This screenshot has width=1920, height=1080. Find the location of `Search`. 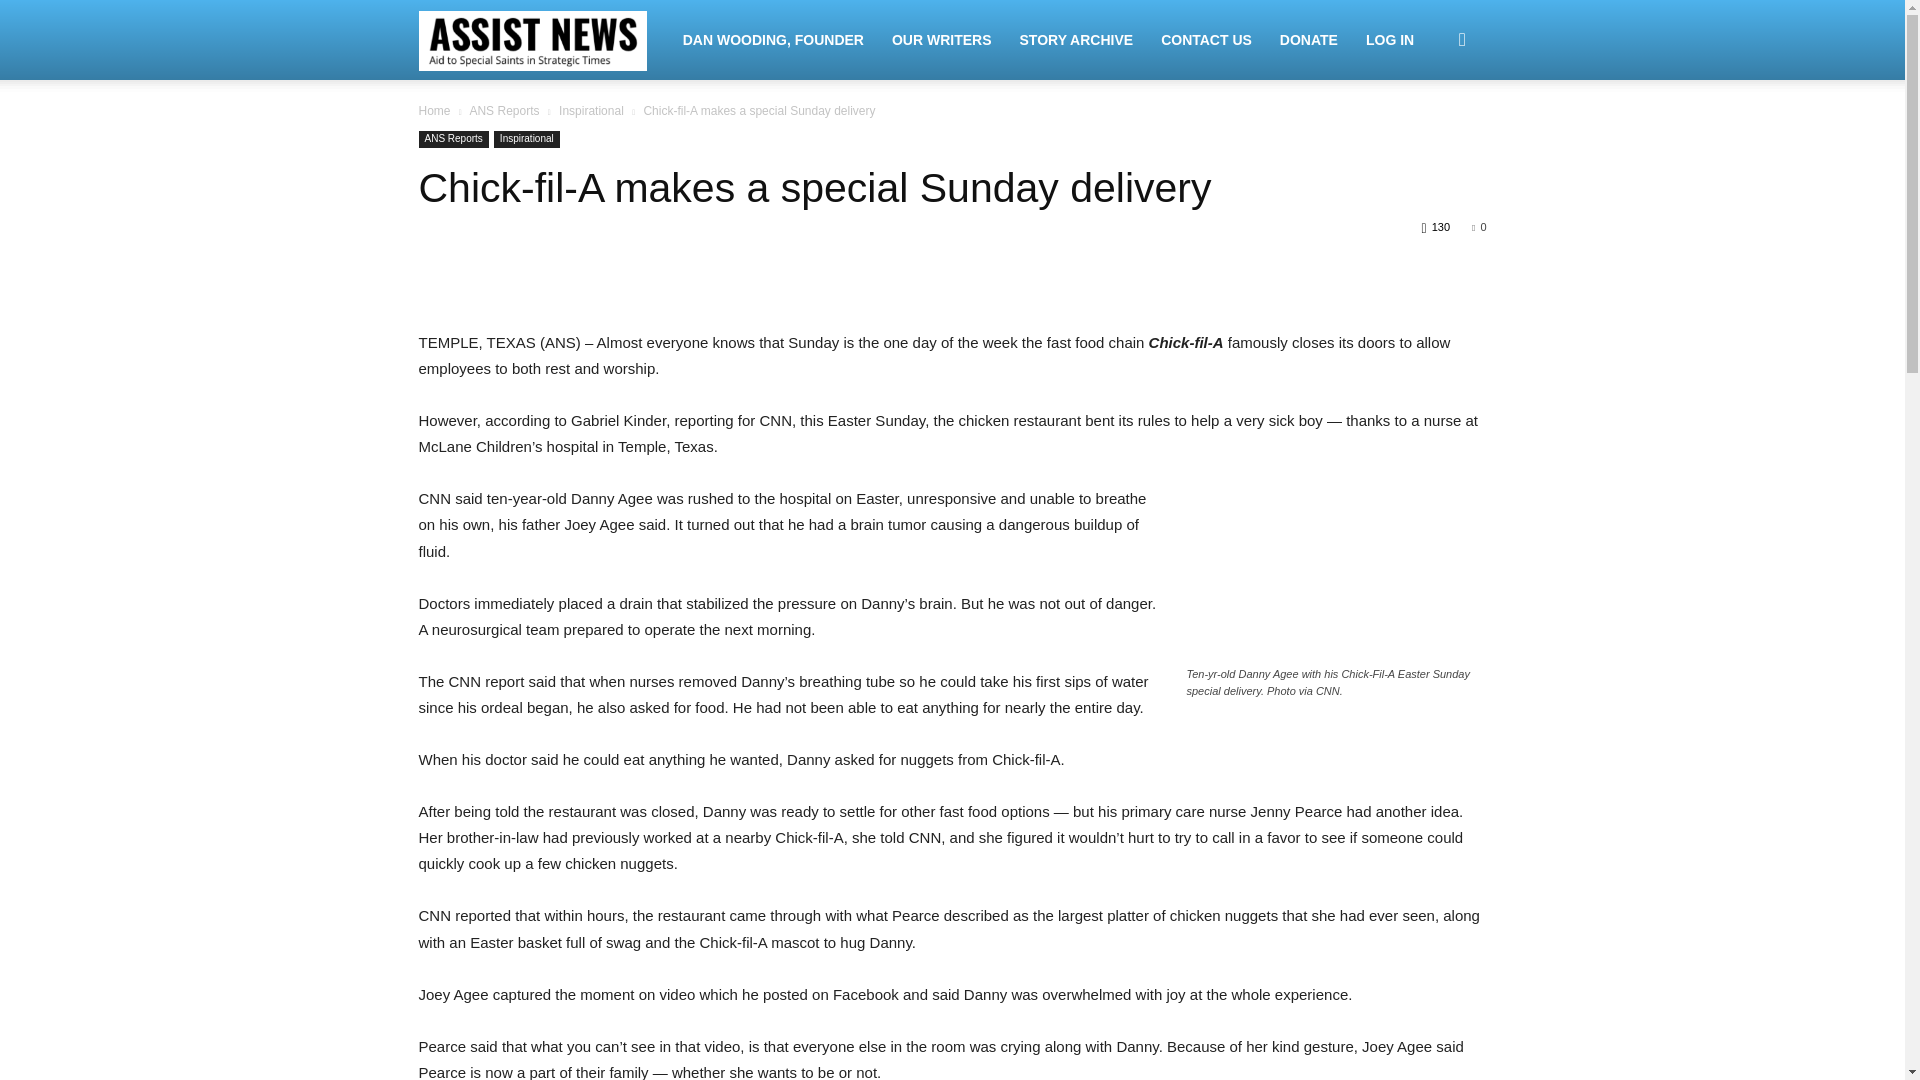

Search is located at coordinates (1430, 136).